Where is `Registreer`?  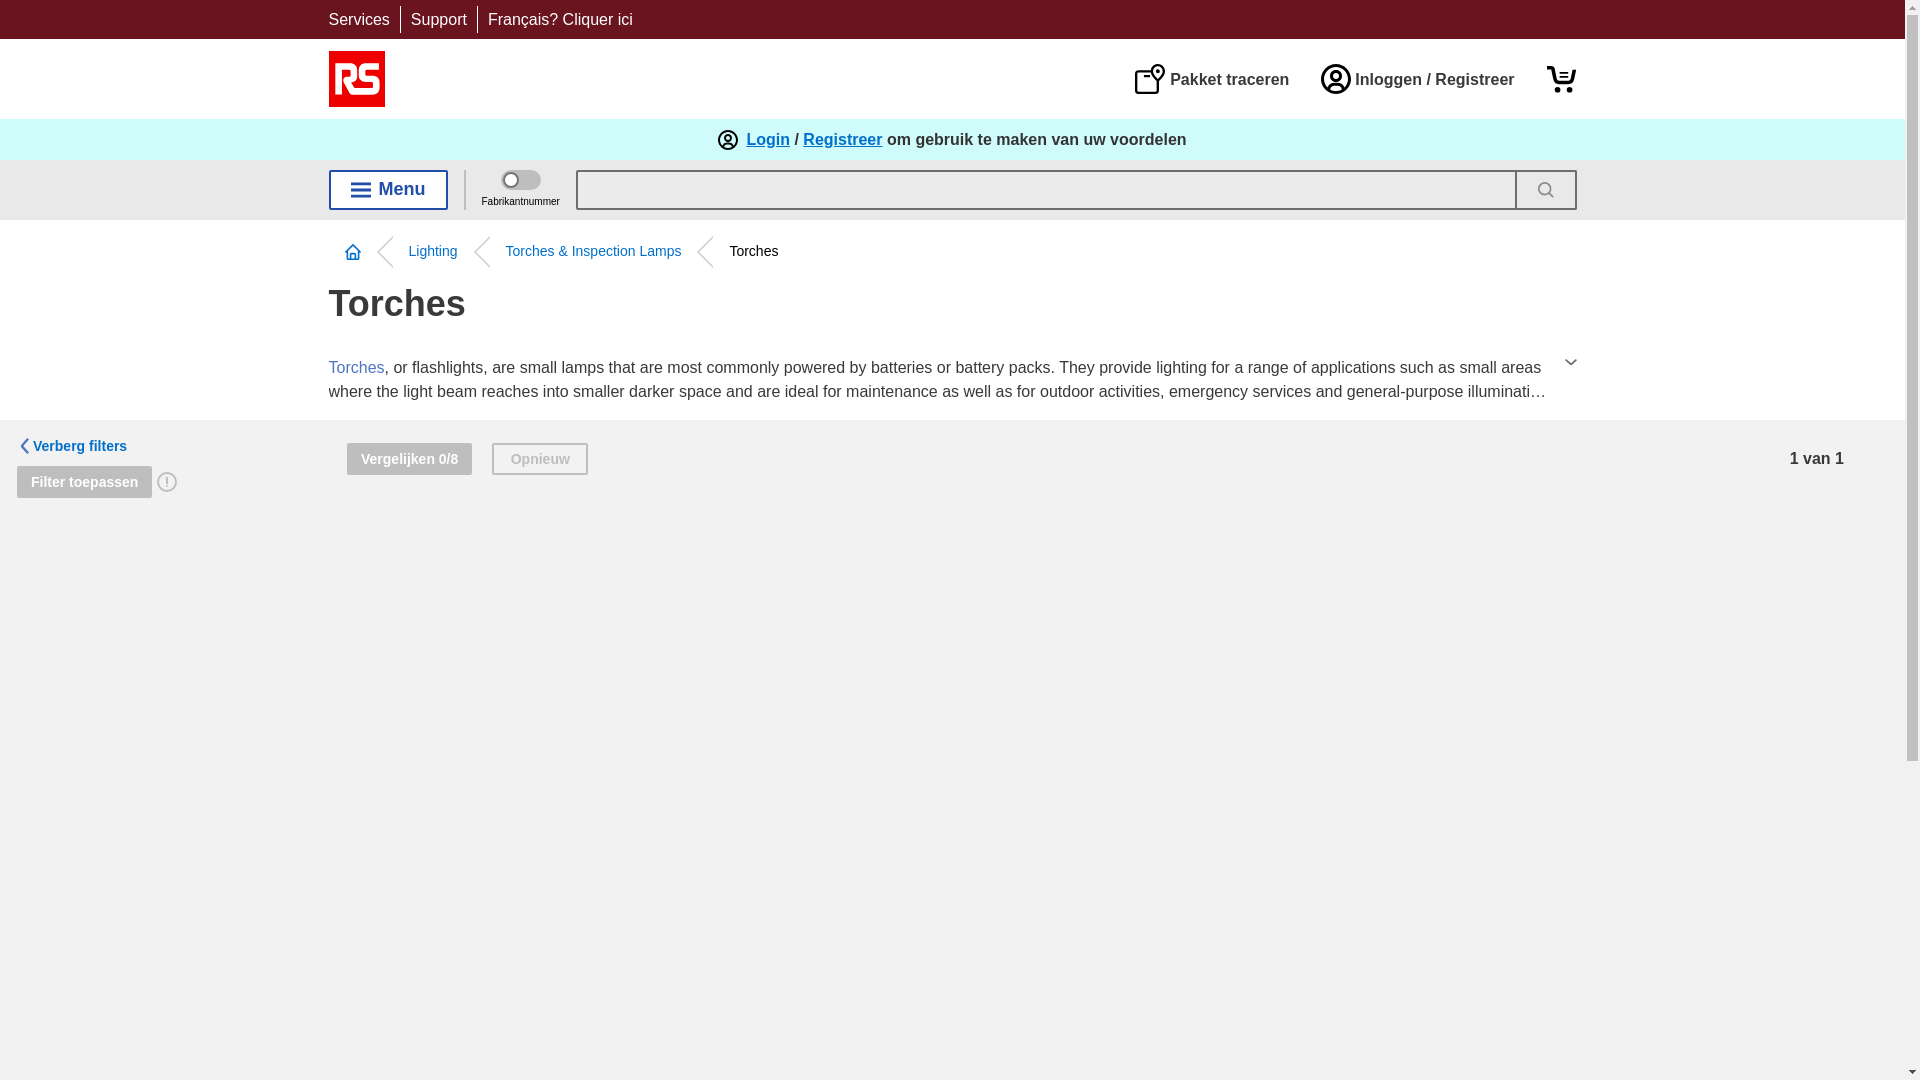 Registreer is located at coordinates (842, 140).